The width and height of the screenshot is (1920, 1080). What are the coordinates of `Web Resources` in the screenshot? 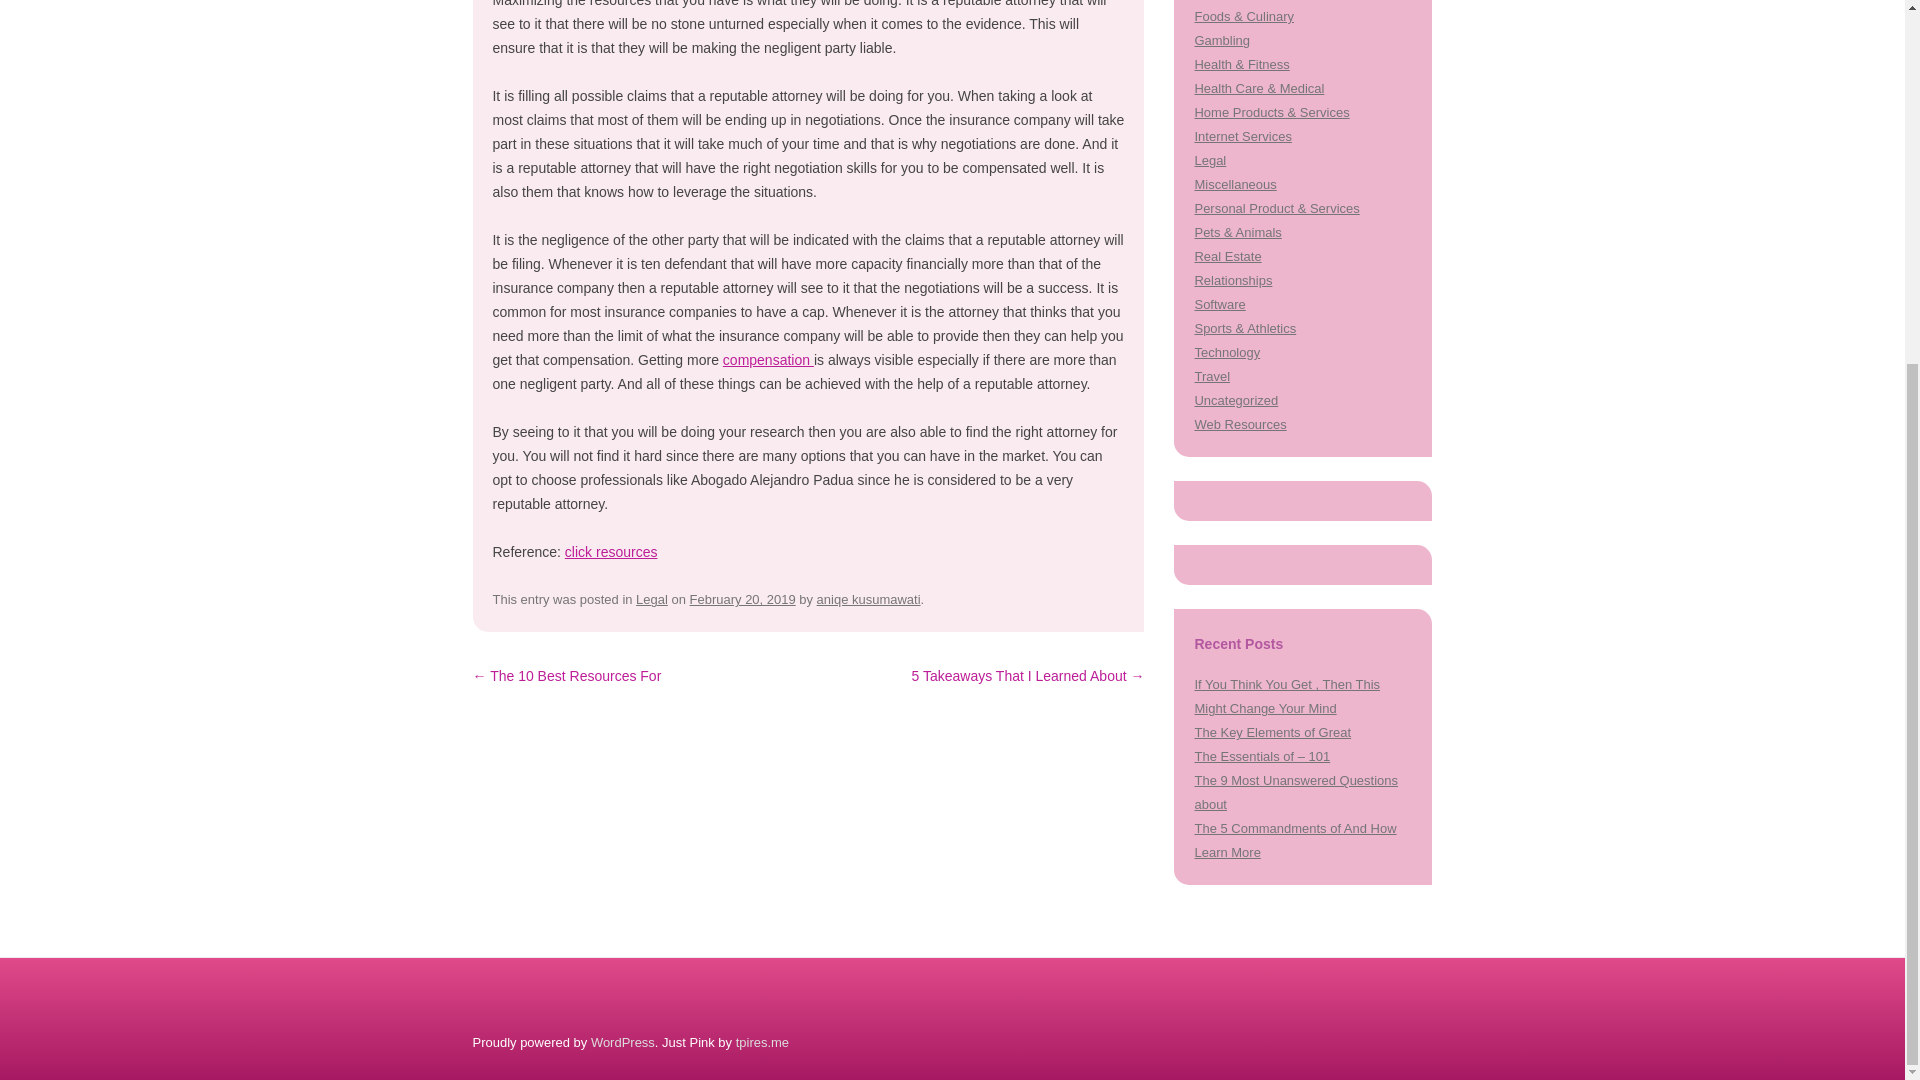 It's located at (1240, 424).